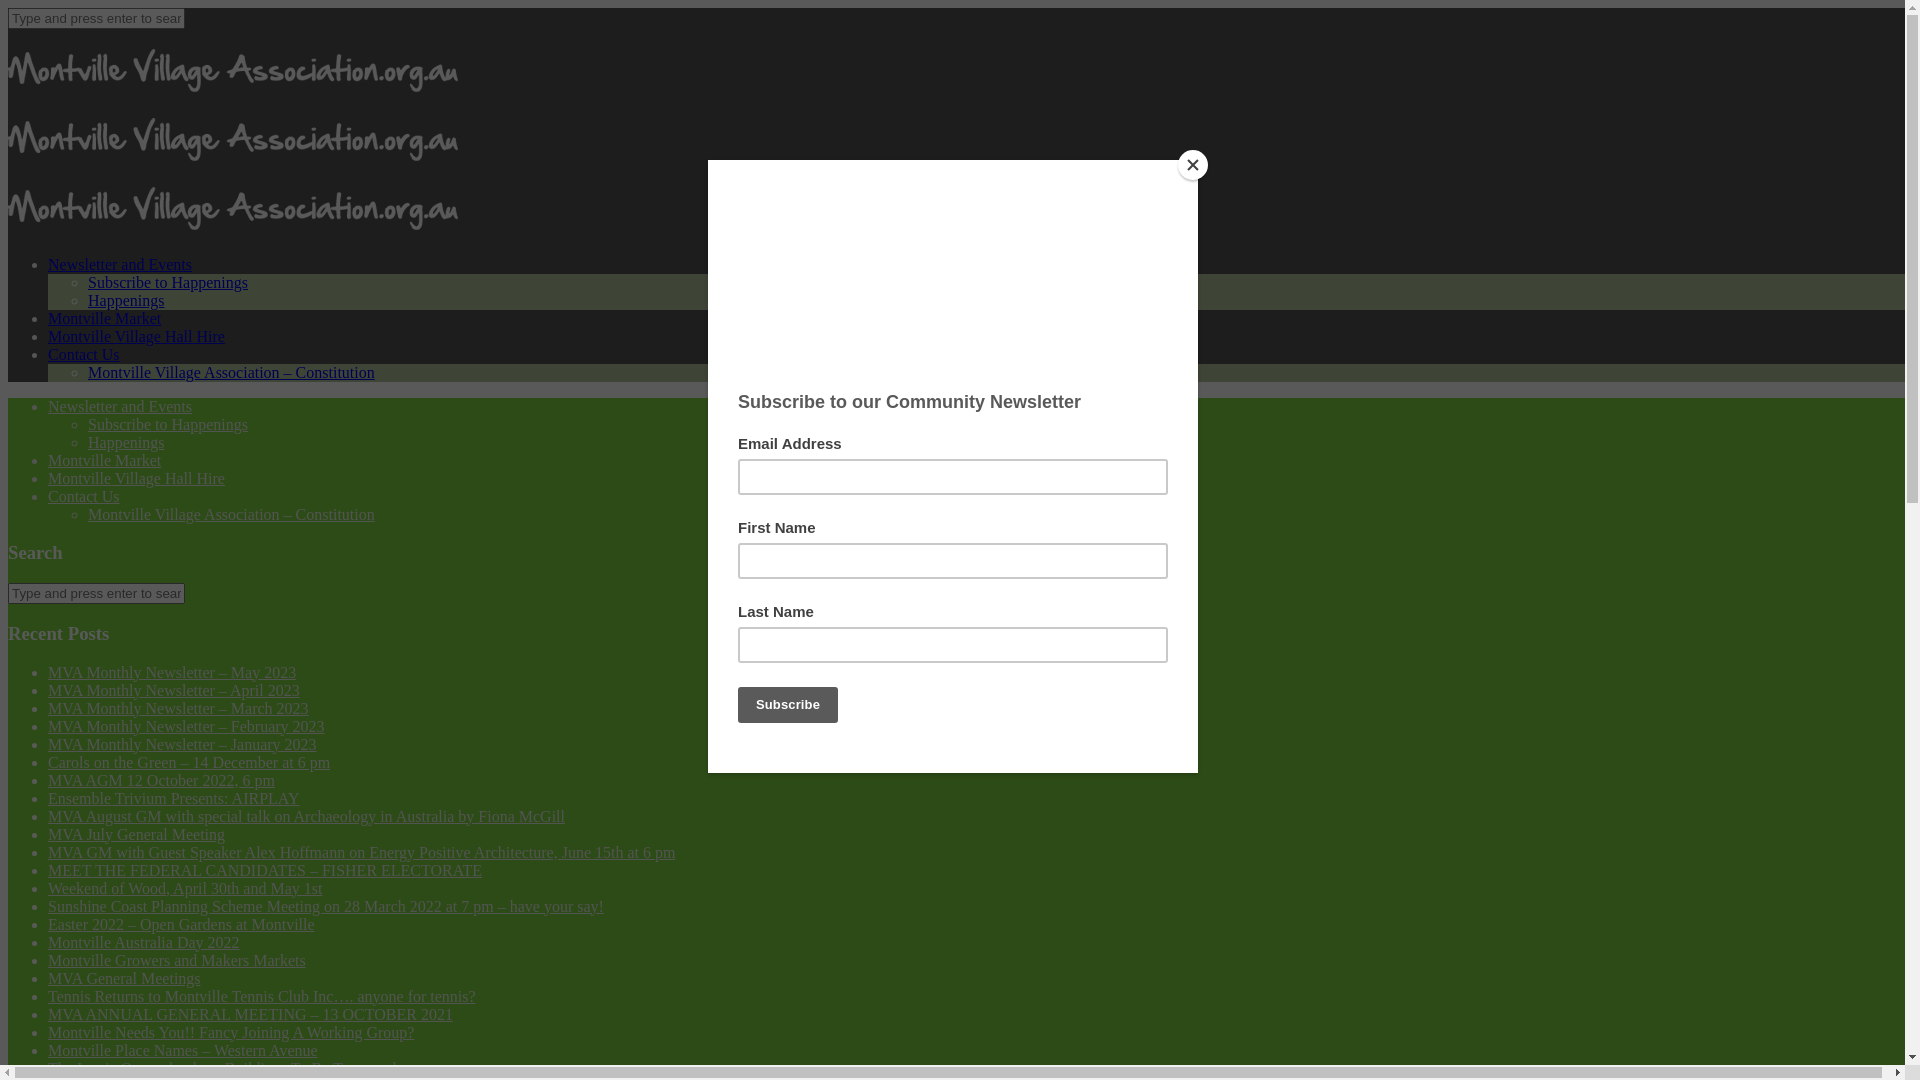 The height and width of the screenshot is (1080, 1920). Describe the element at coordinates (84, 354) in the screenshot. I see `Contact Us` at that location.